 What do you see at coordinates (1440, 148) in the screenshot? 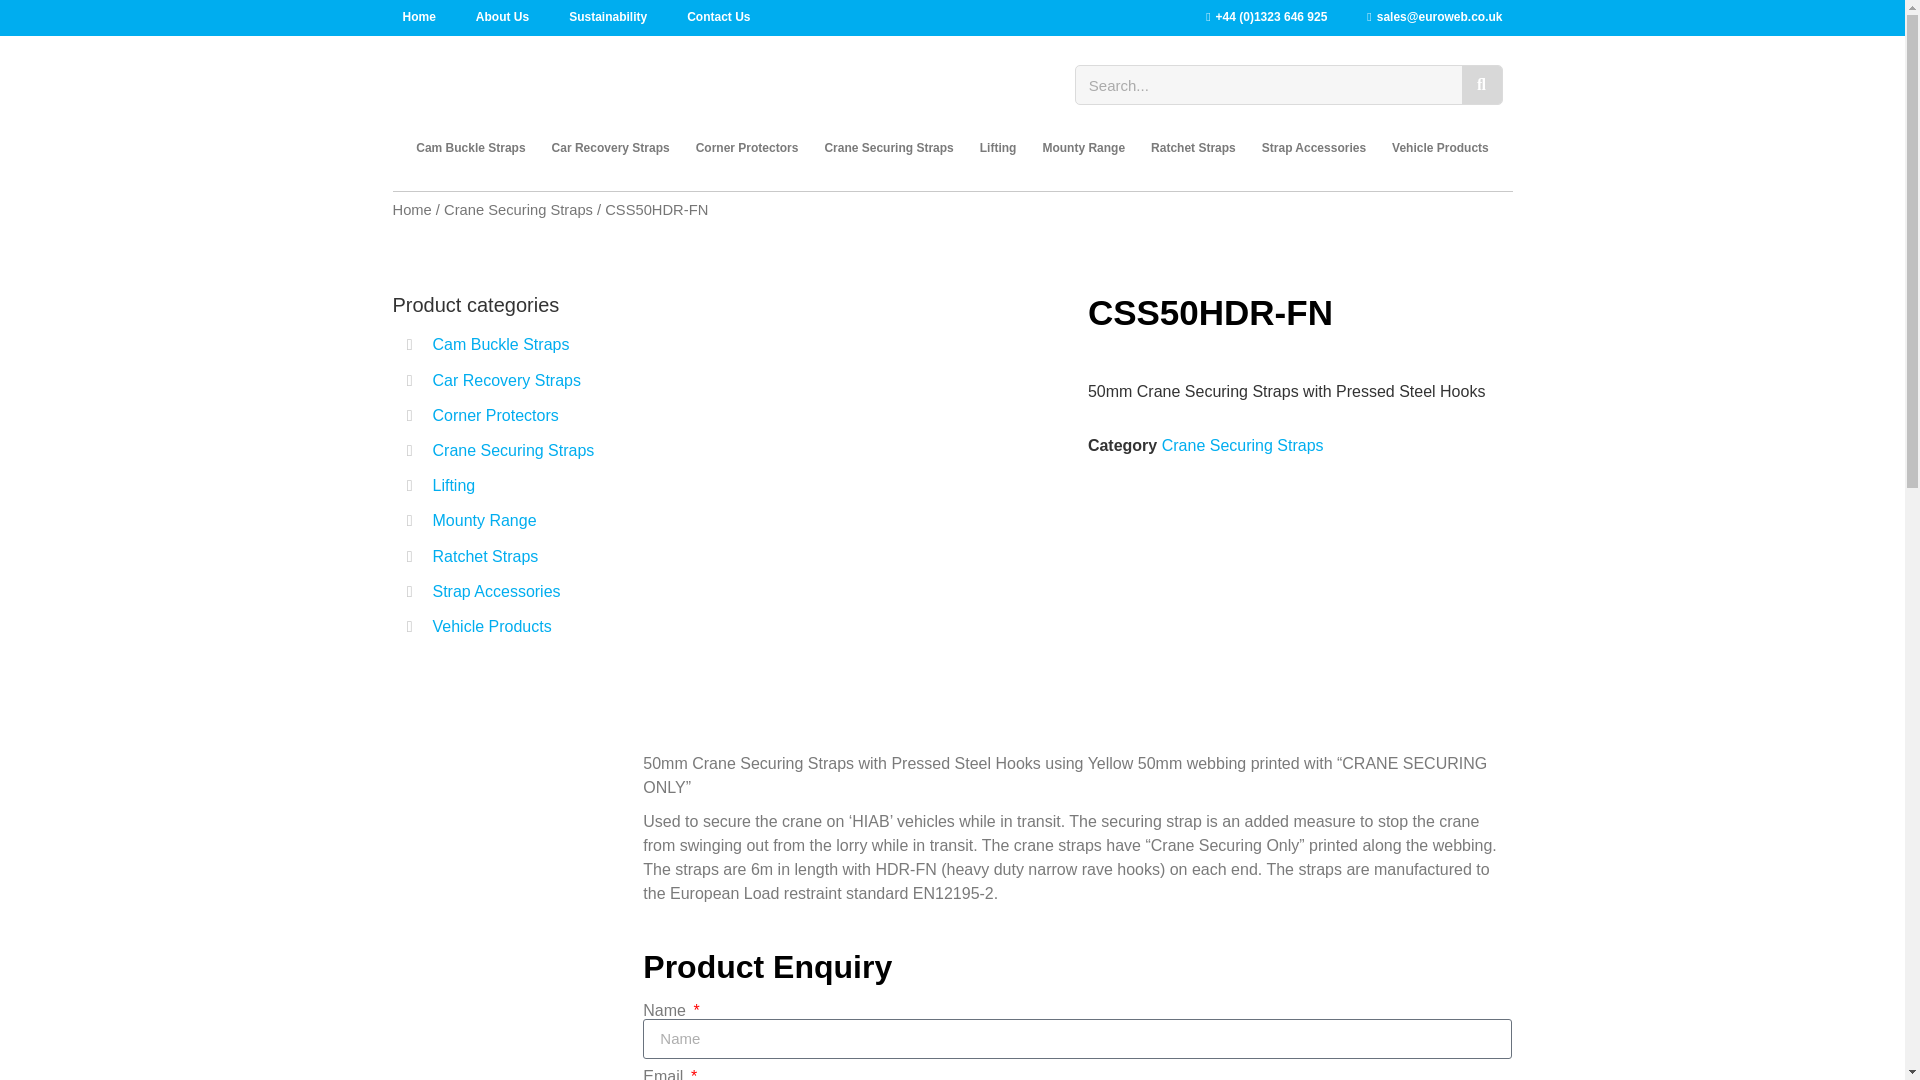
I see `Vehicle Products` at bounding box center [1440, 148].